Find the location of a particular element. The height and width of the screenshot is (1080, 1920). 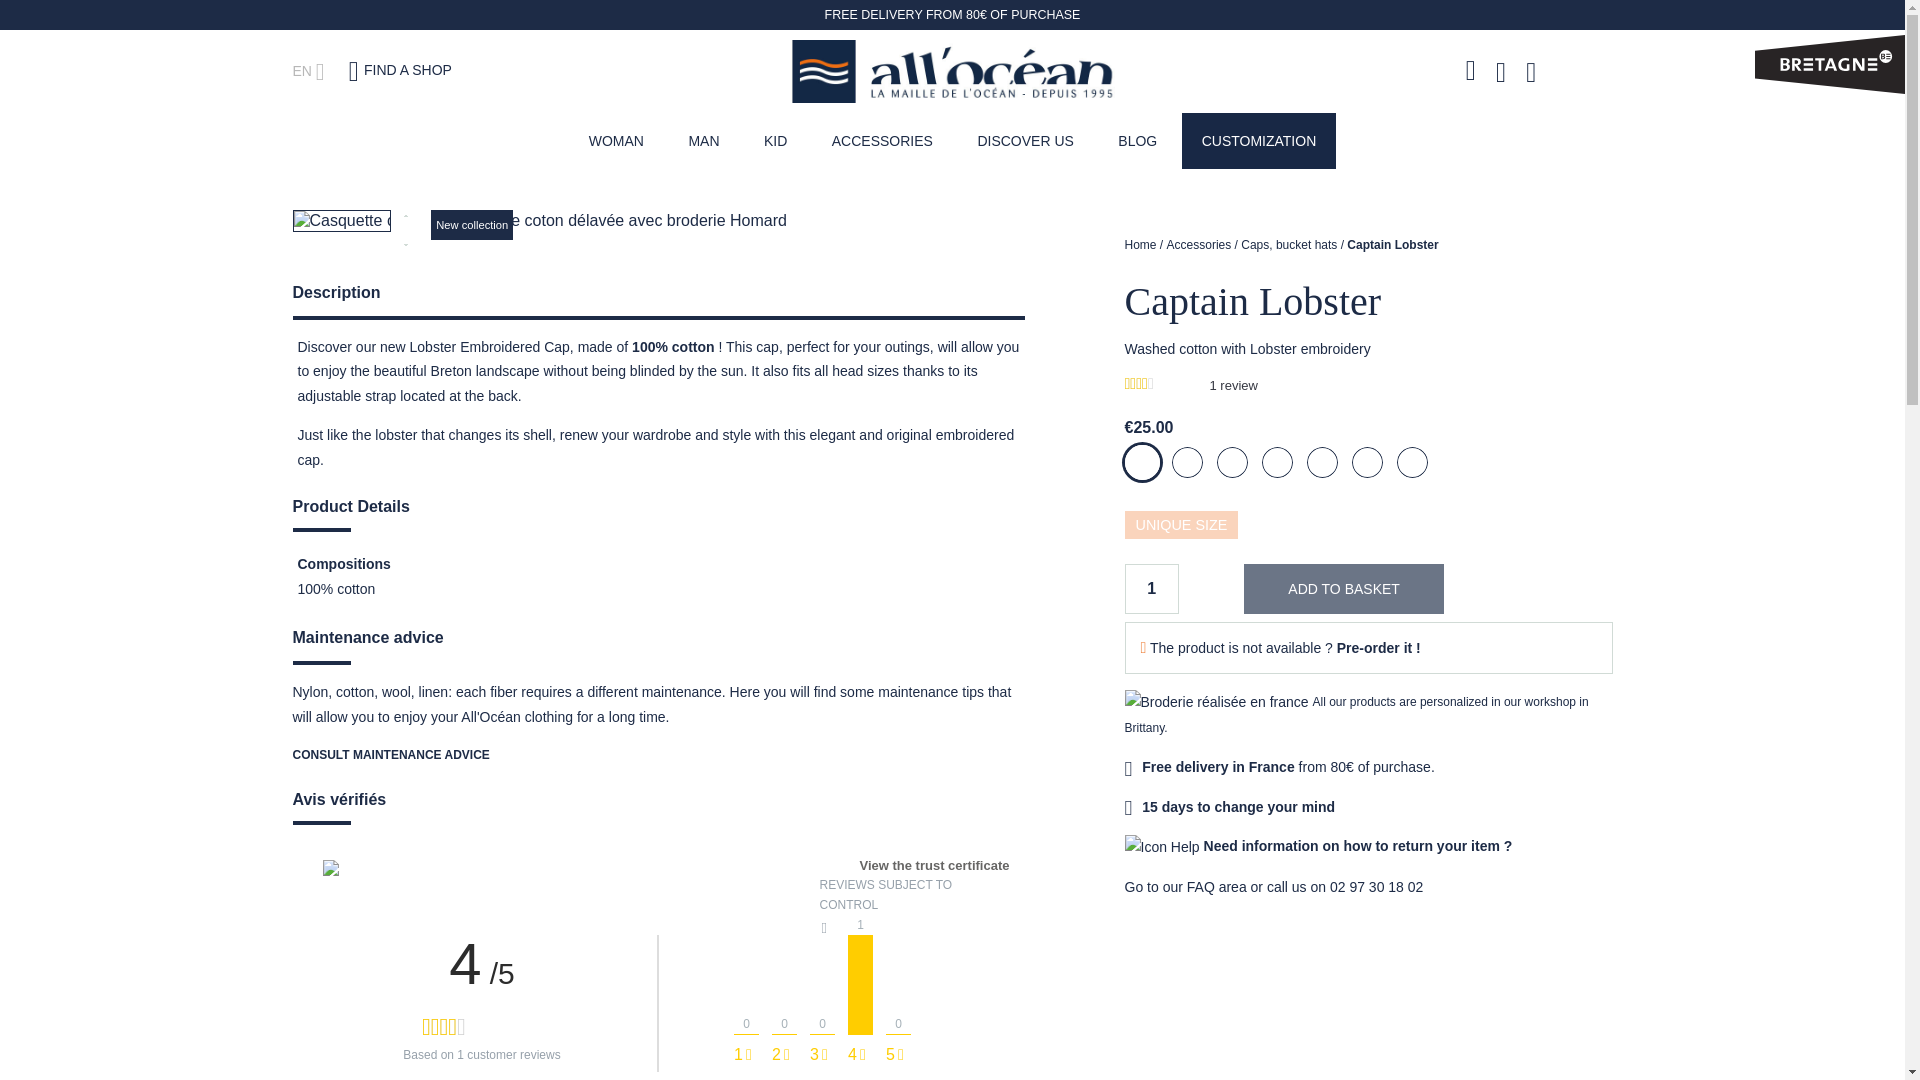

Our shop is located at coordinates (400, 69).